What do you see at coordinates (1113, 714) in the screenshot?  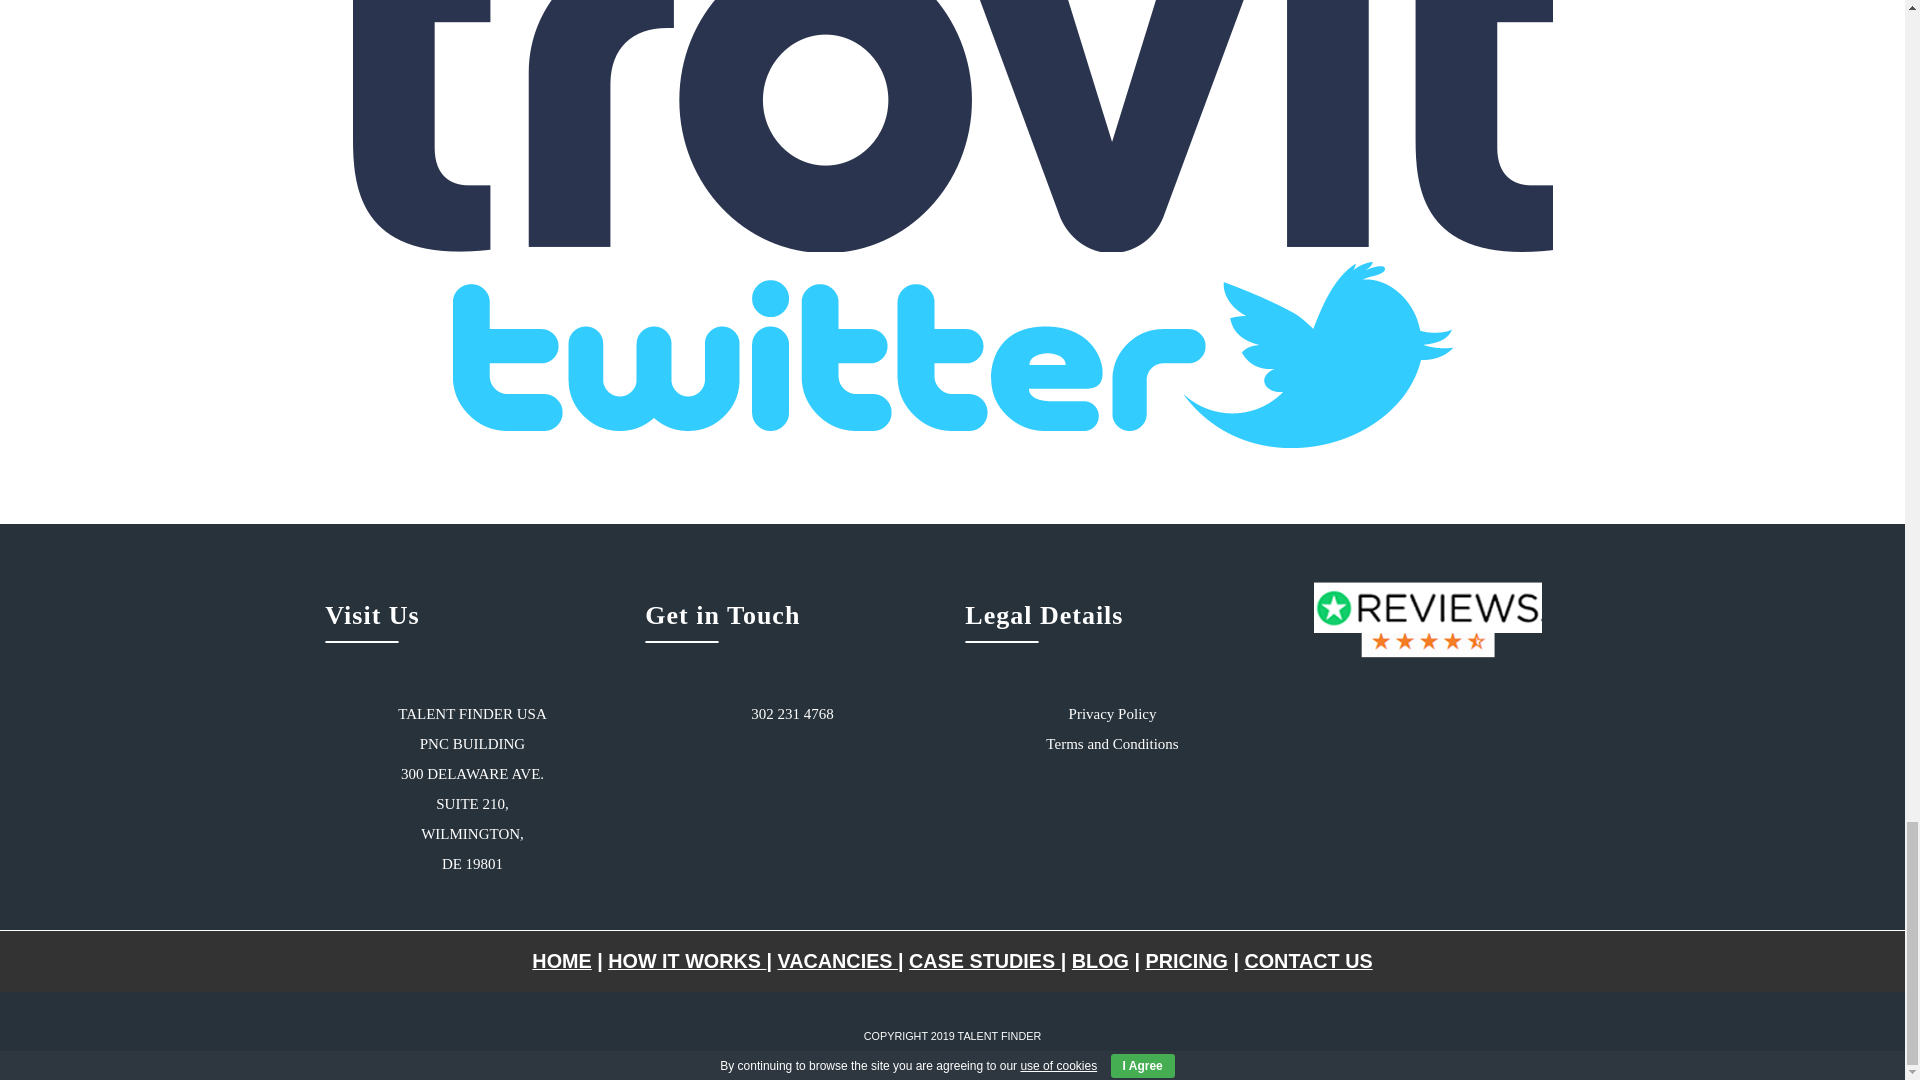 I see `Privacy Policy` at bounding box center [1113, 714].